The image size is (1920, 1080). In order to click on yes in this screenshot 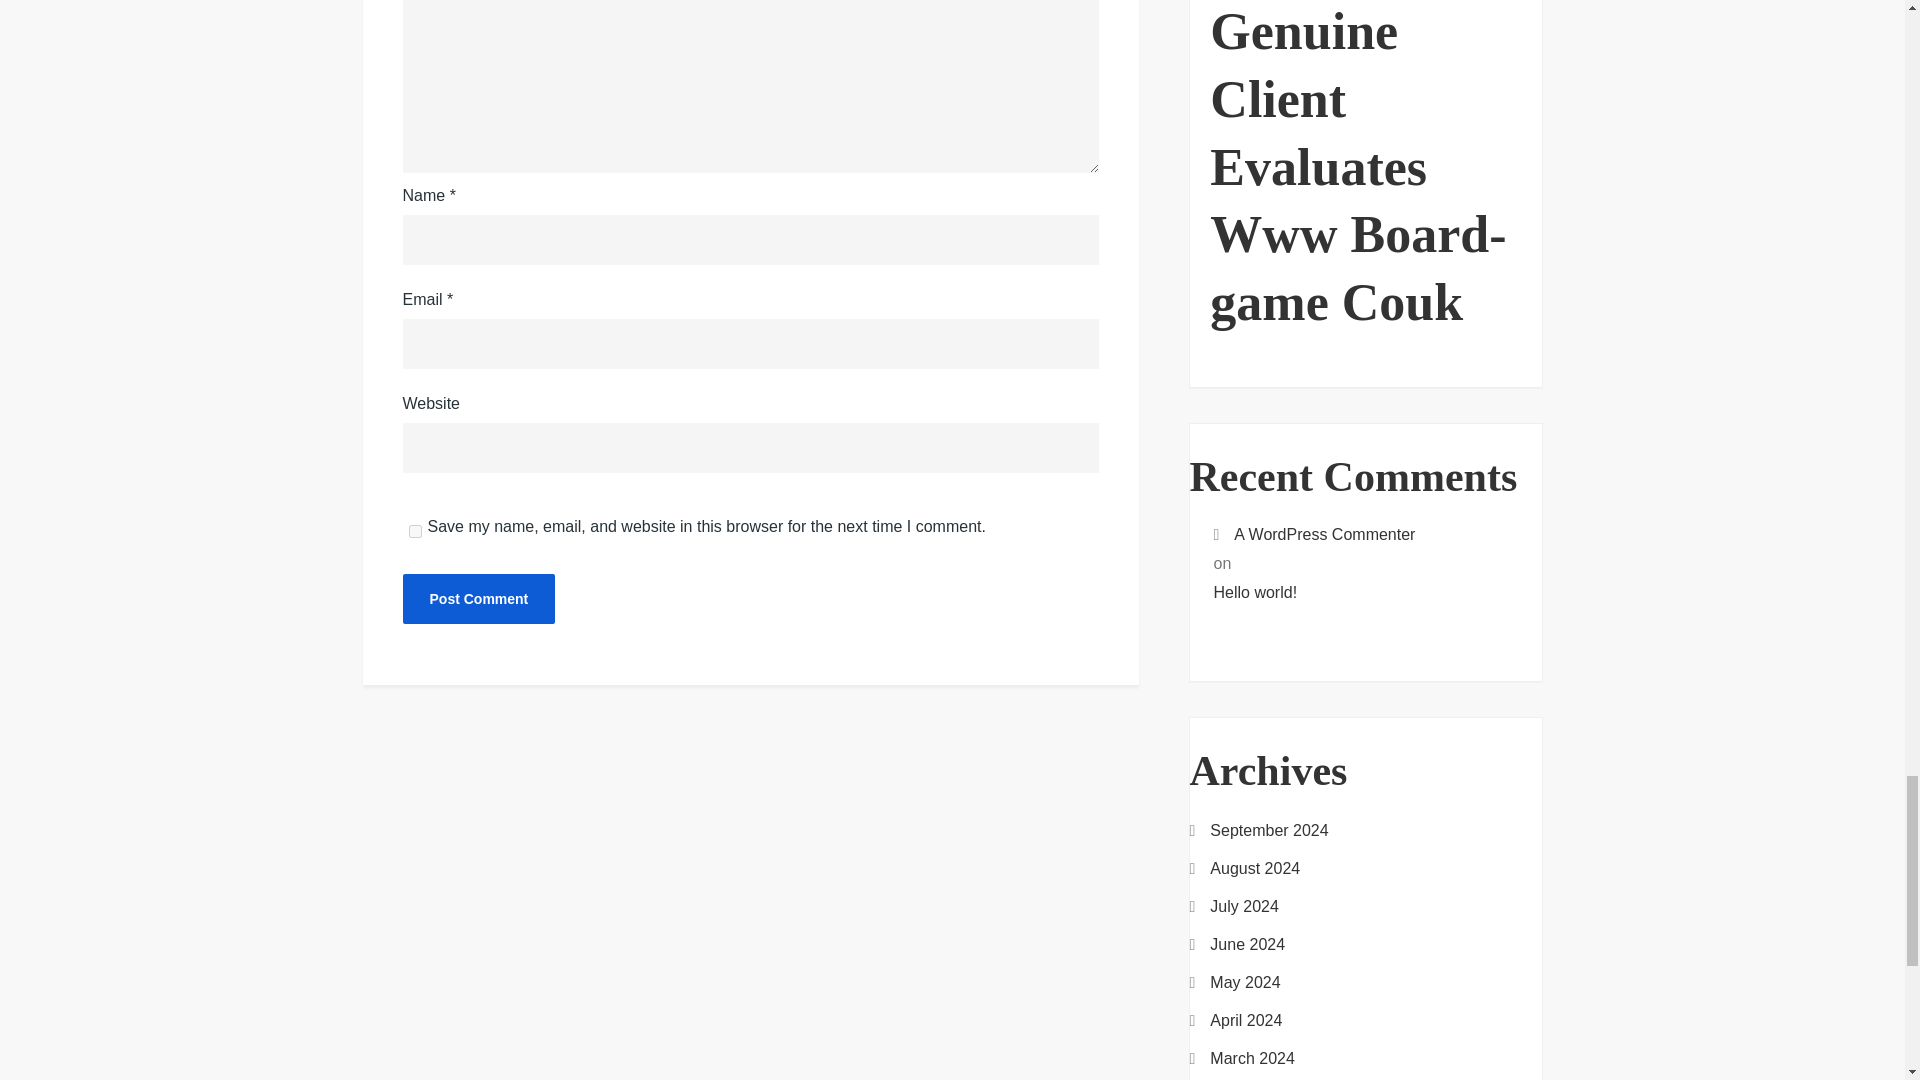, I will do `click(414, 530)`.